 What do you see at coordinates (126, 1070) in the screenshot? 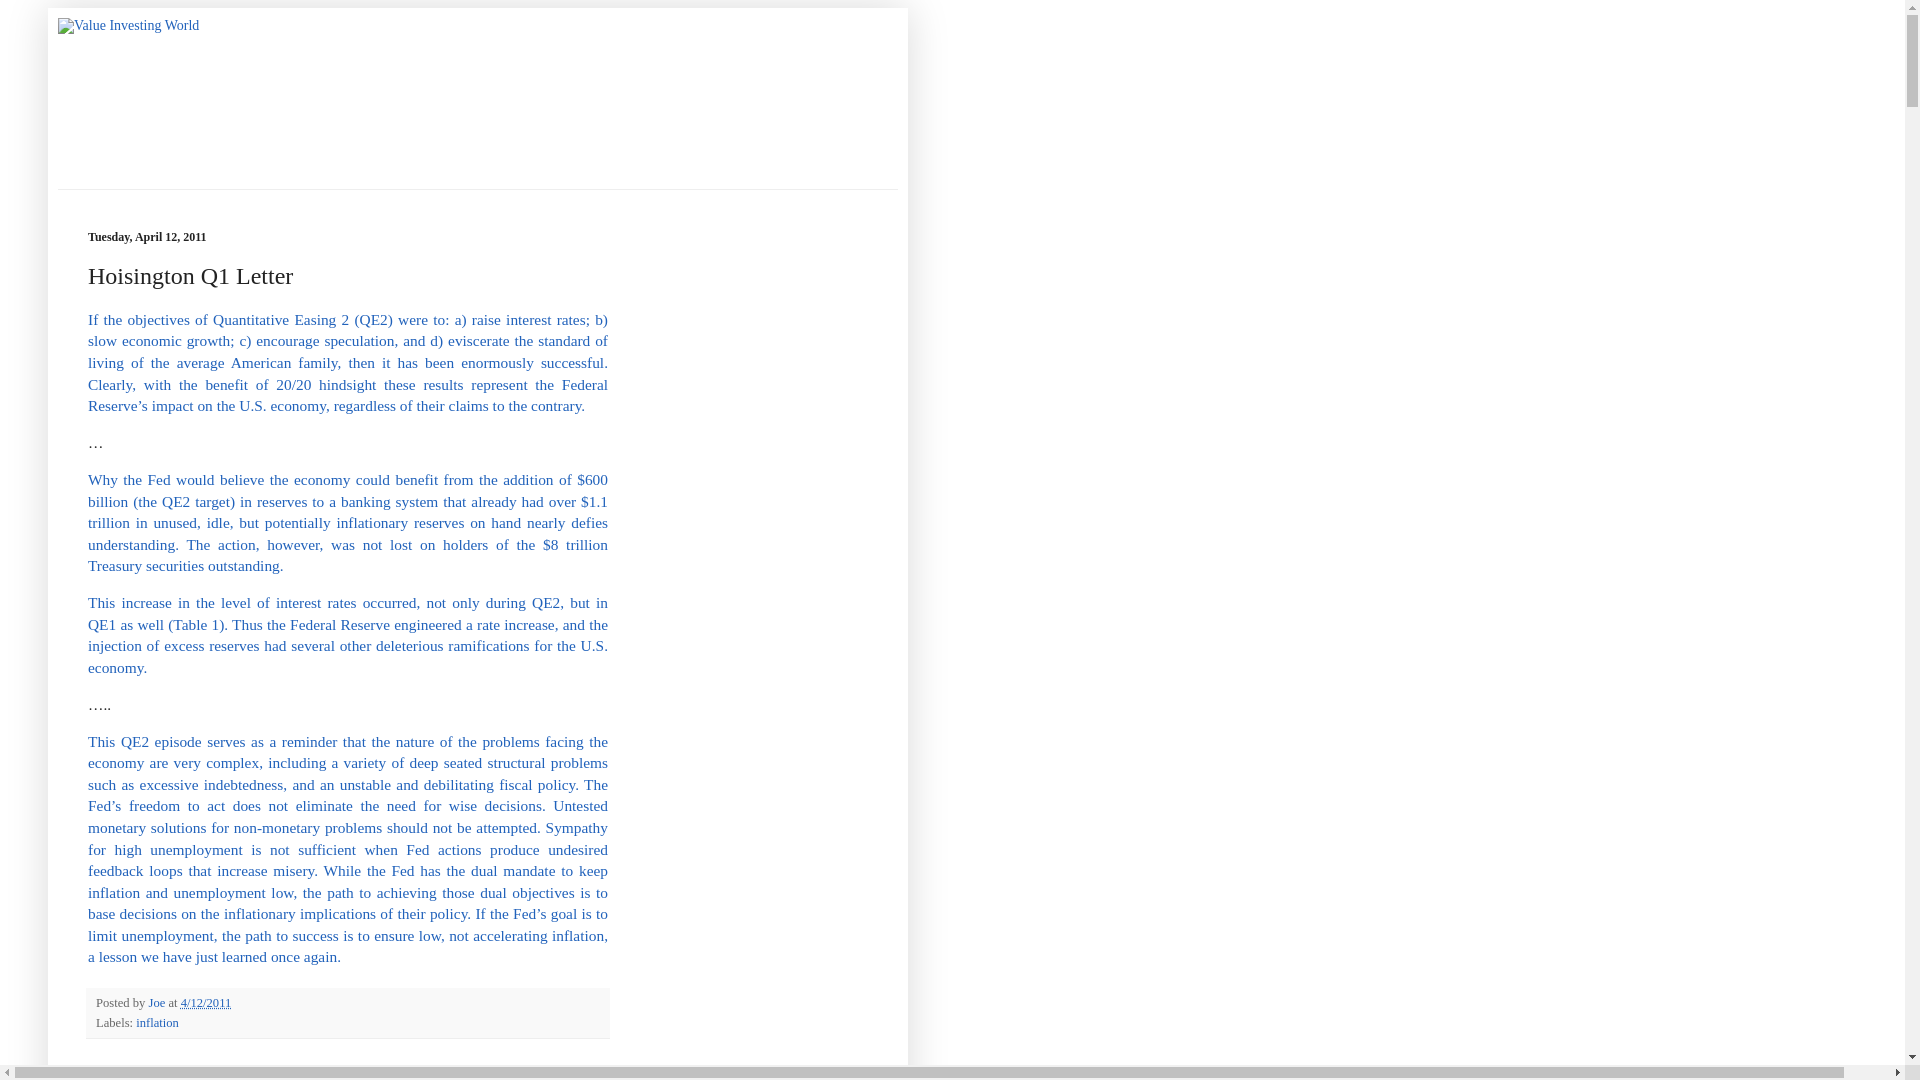
I see `Newer Post` at bounding box center [126, 1070].